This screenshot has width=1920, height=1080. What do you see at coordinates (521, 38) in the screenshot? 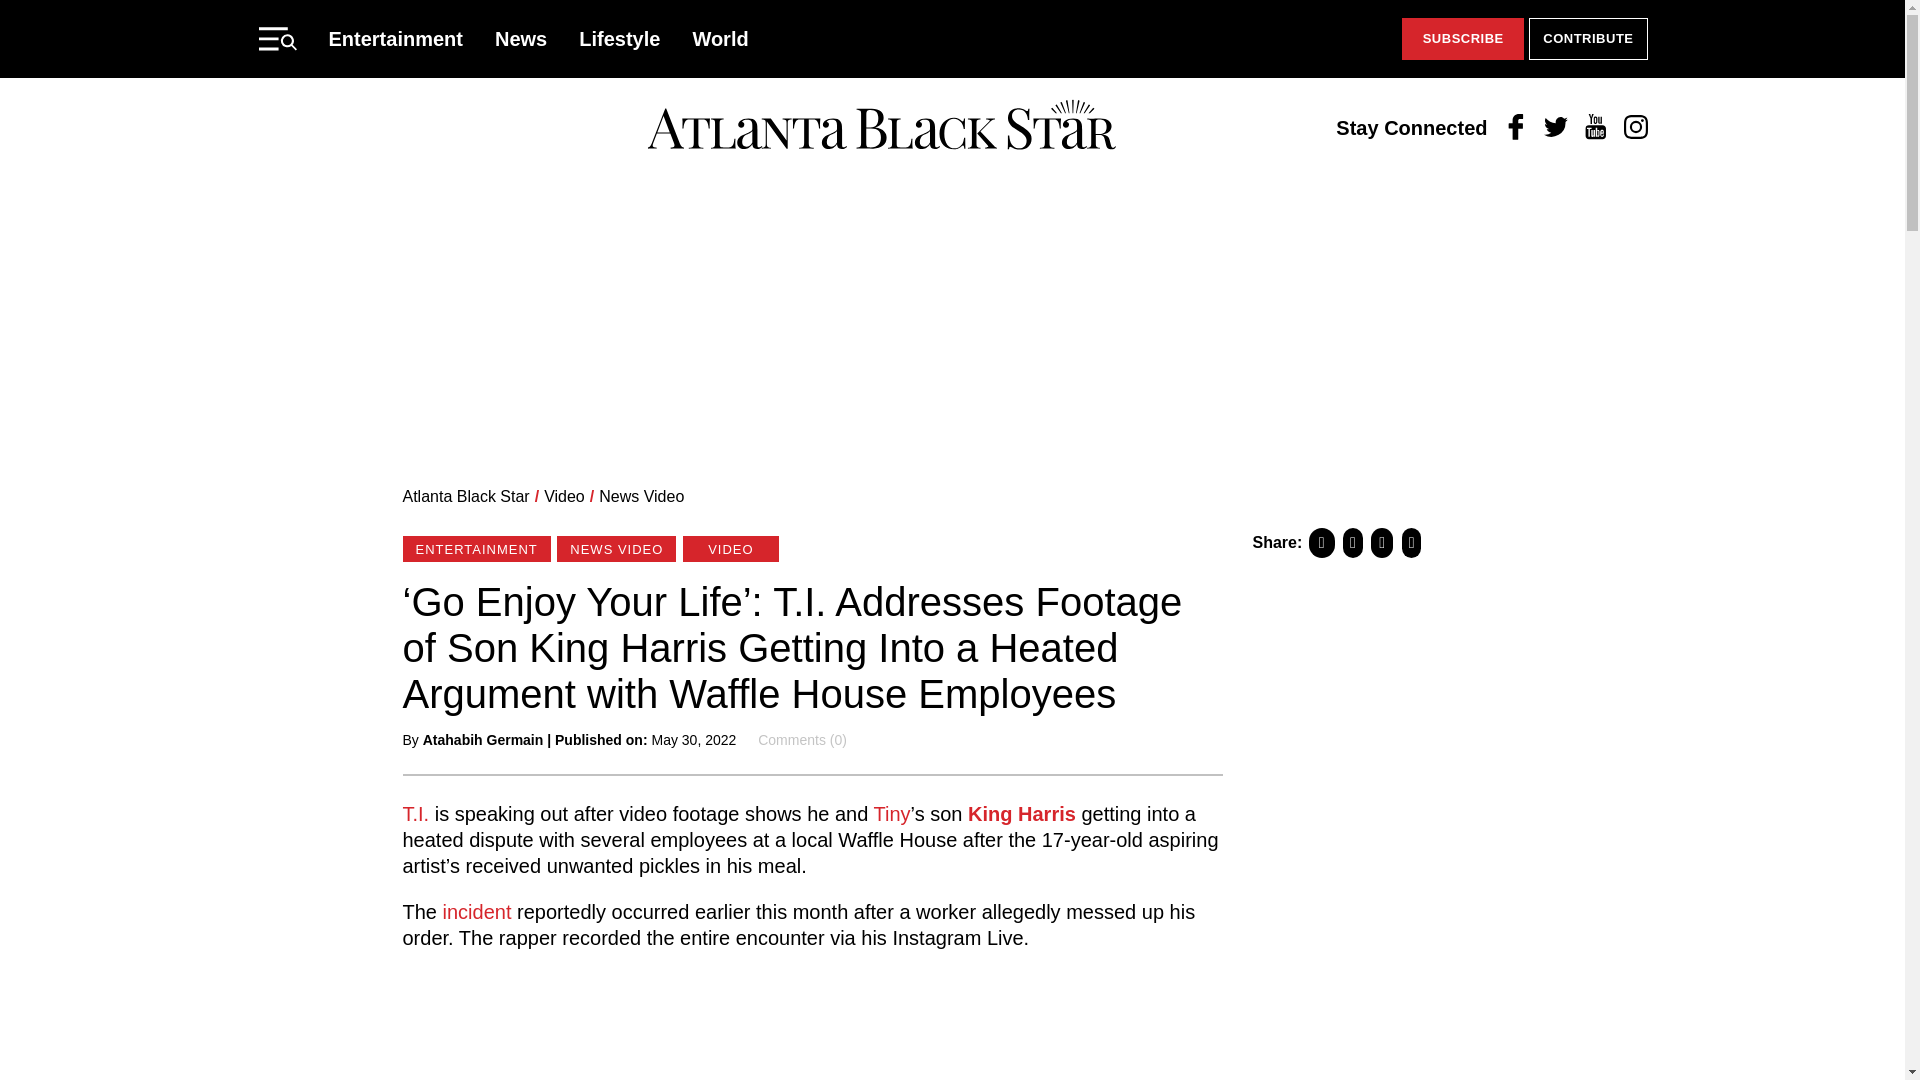
I see `News` at bounding box center [521, 38].